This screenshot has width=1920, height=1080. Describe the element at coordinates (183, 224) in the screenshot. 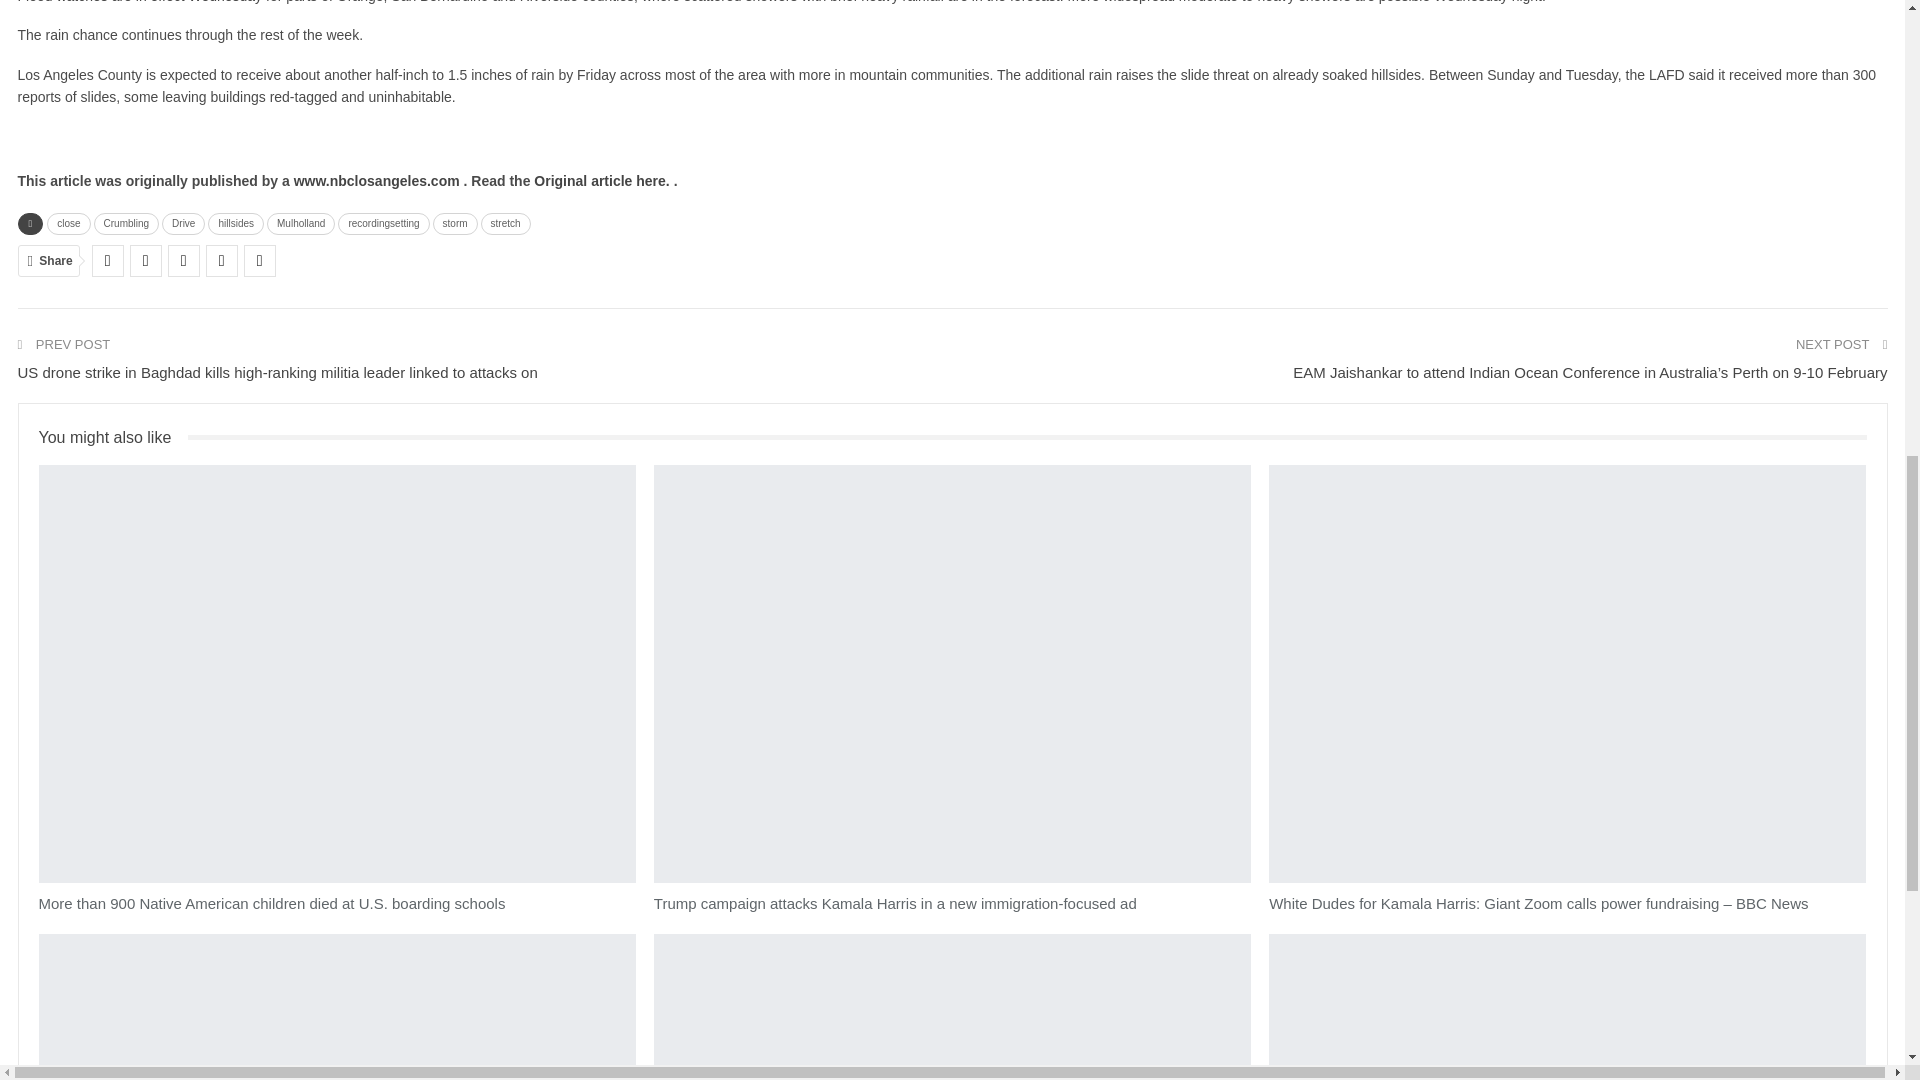

I see `Drive` at that location.